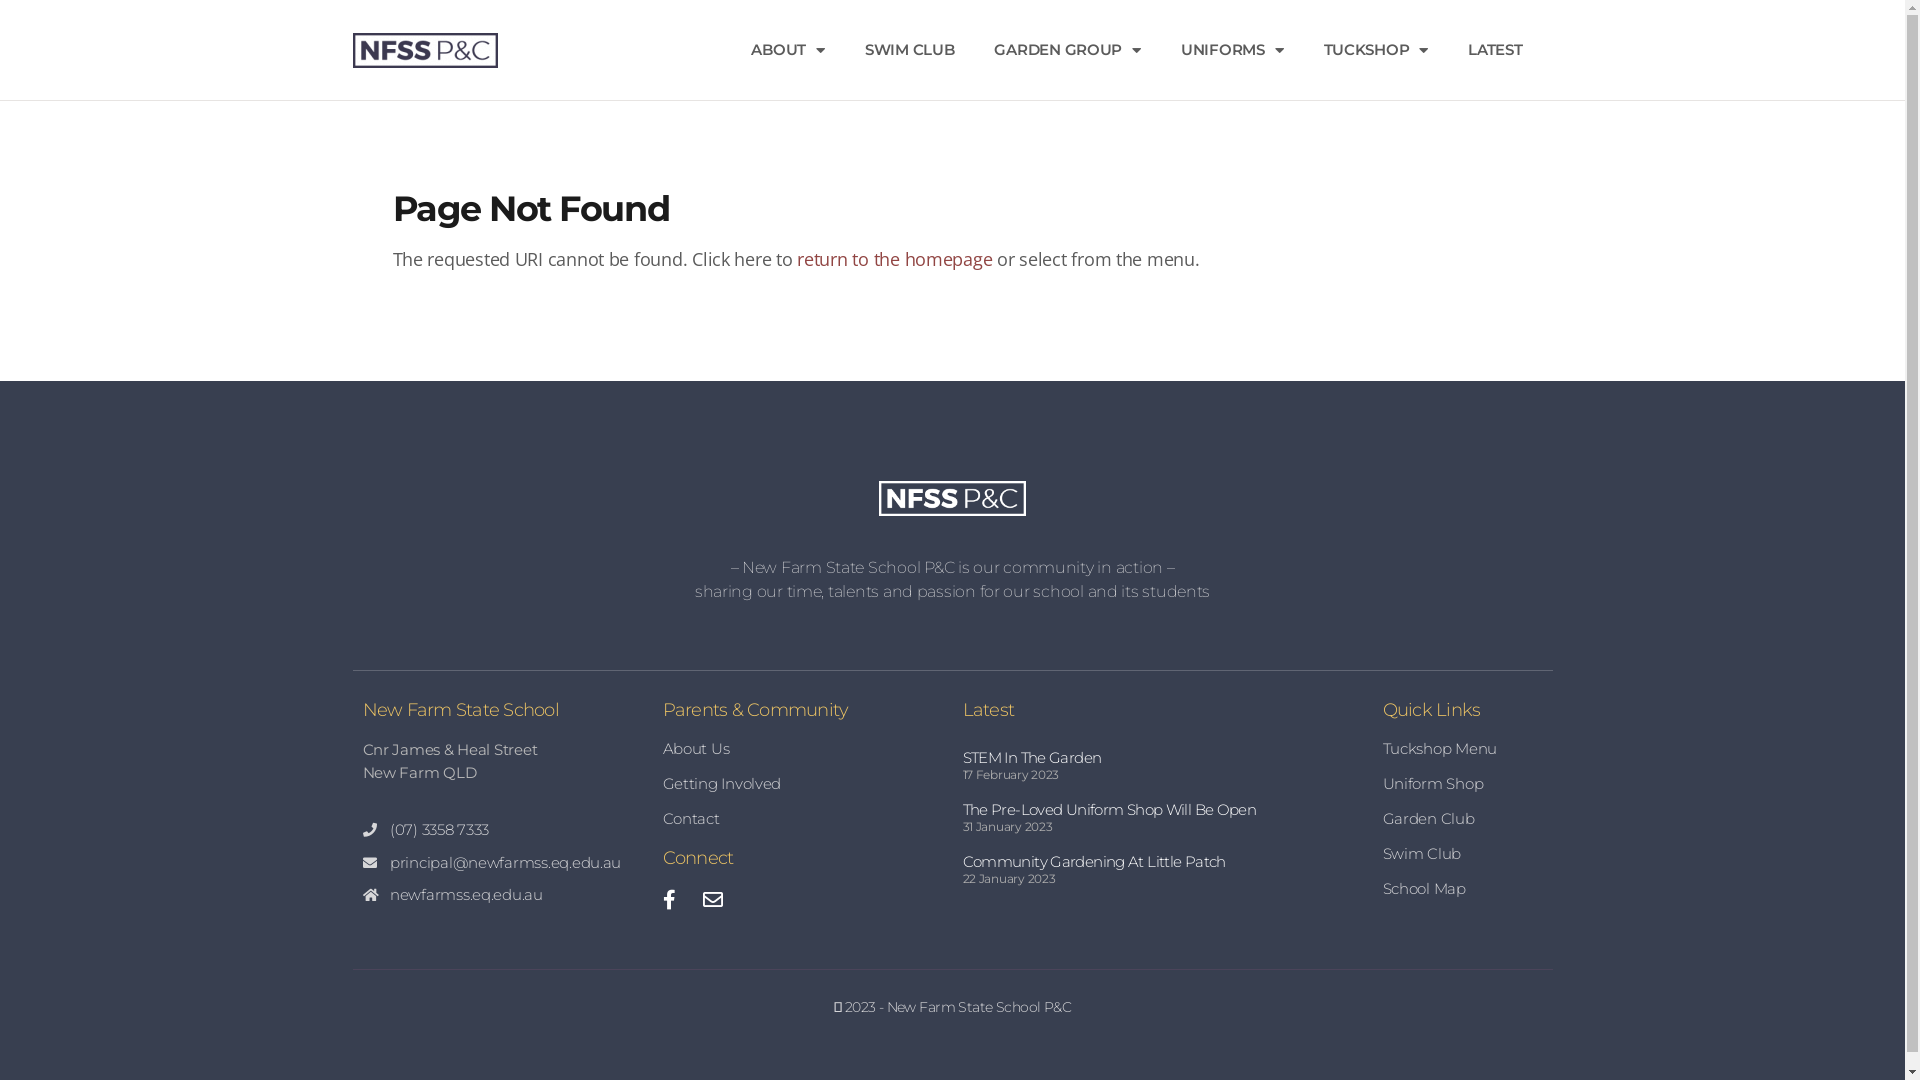  What do you see at coordinates (1232, 50) in the screenshot?
I see `UNIFORMS` at bounding box center [1232, 50].